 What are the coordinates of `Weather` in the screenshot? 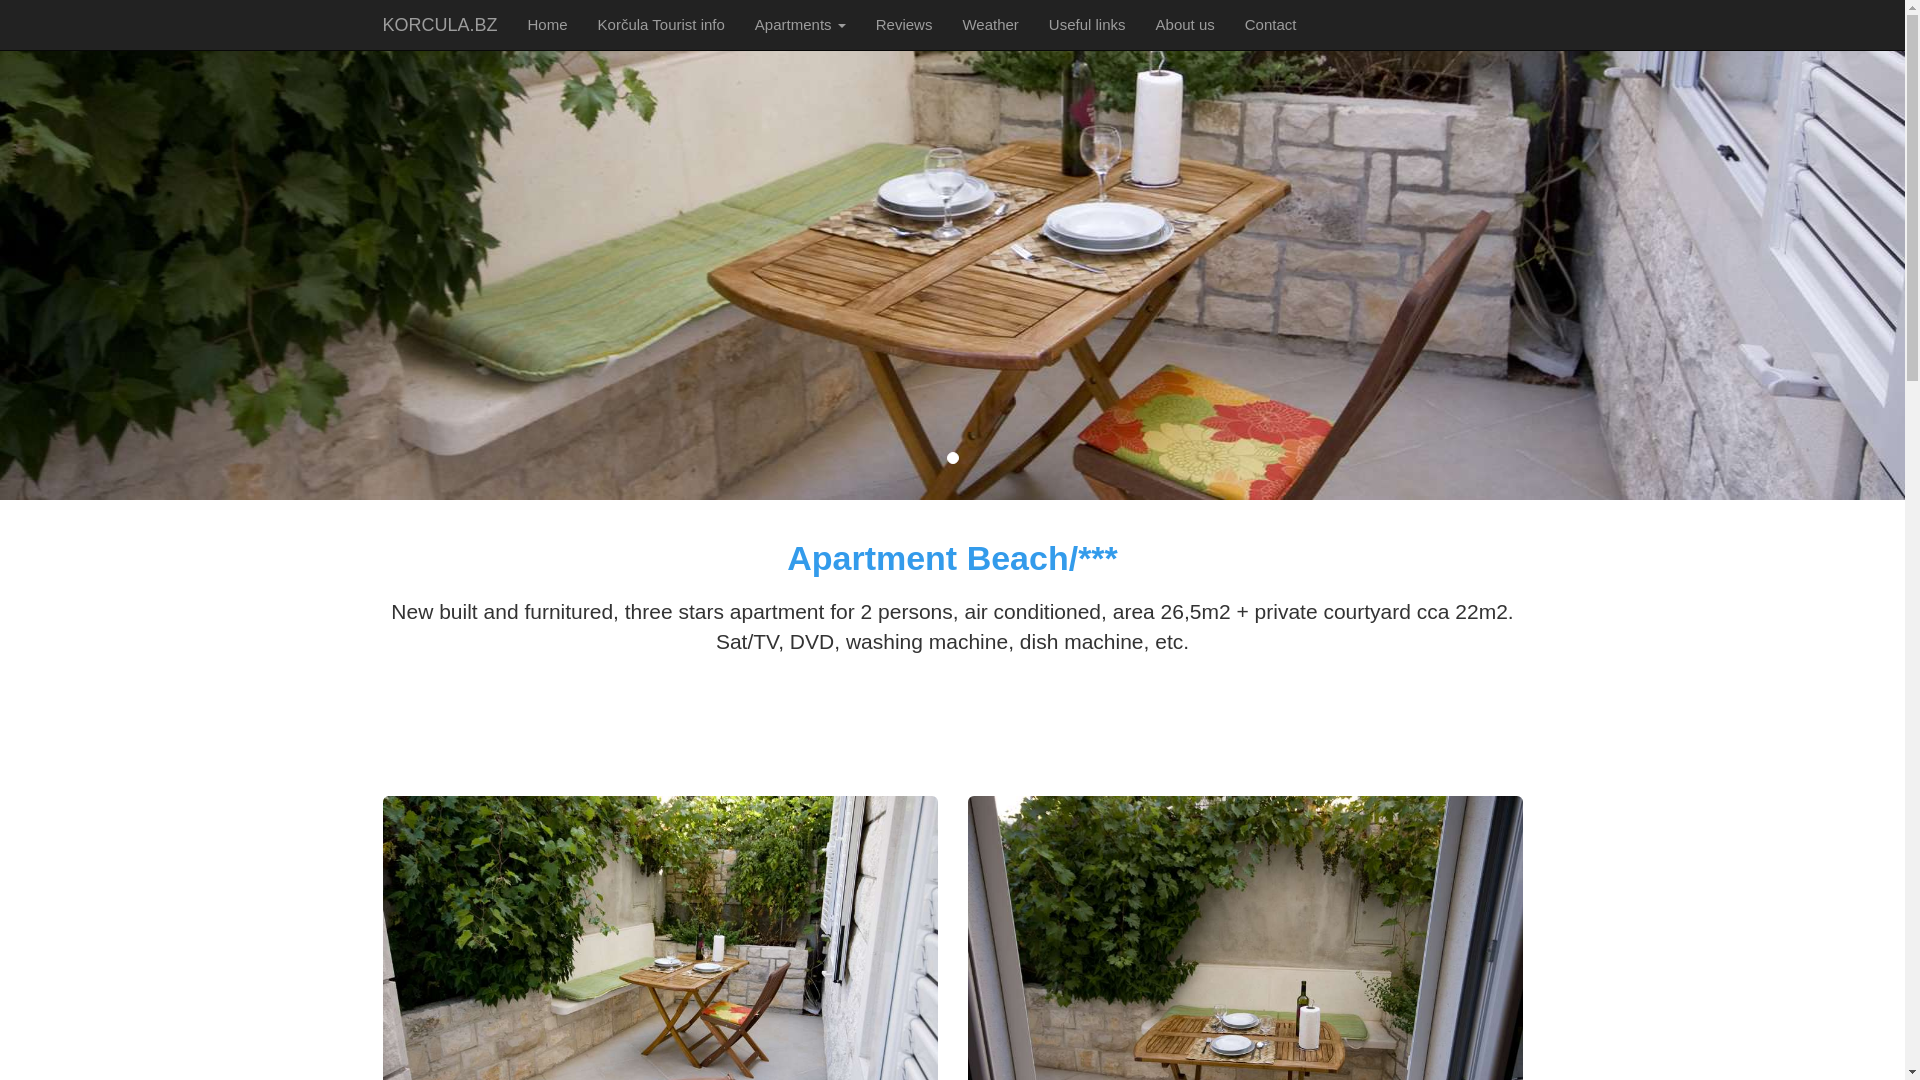 It's located at (990, 25).